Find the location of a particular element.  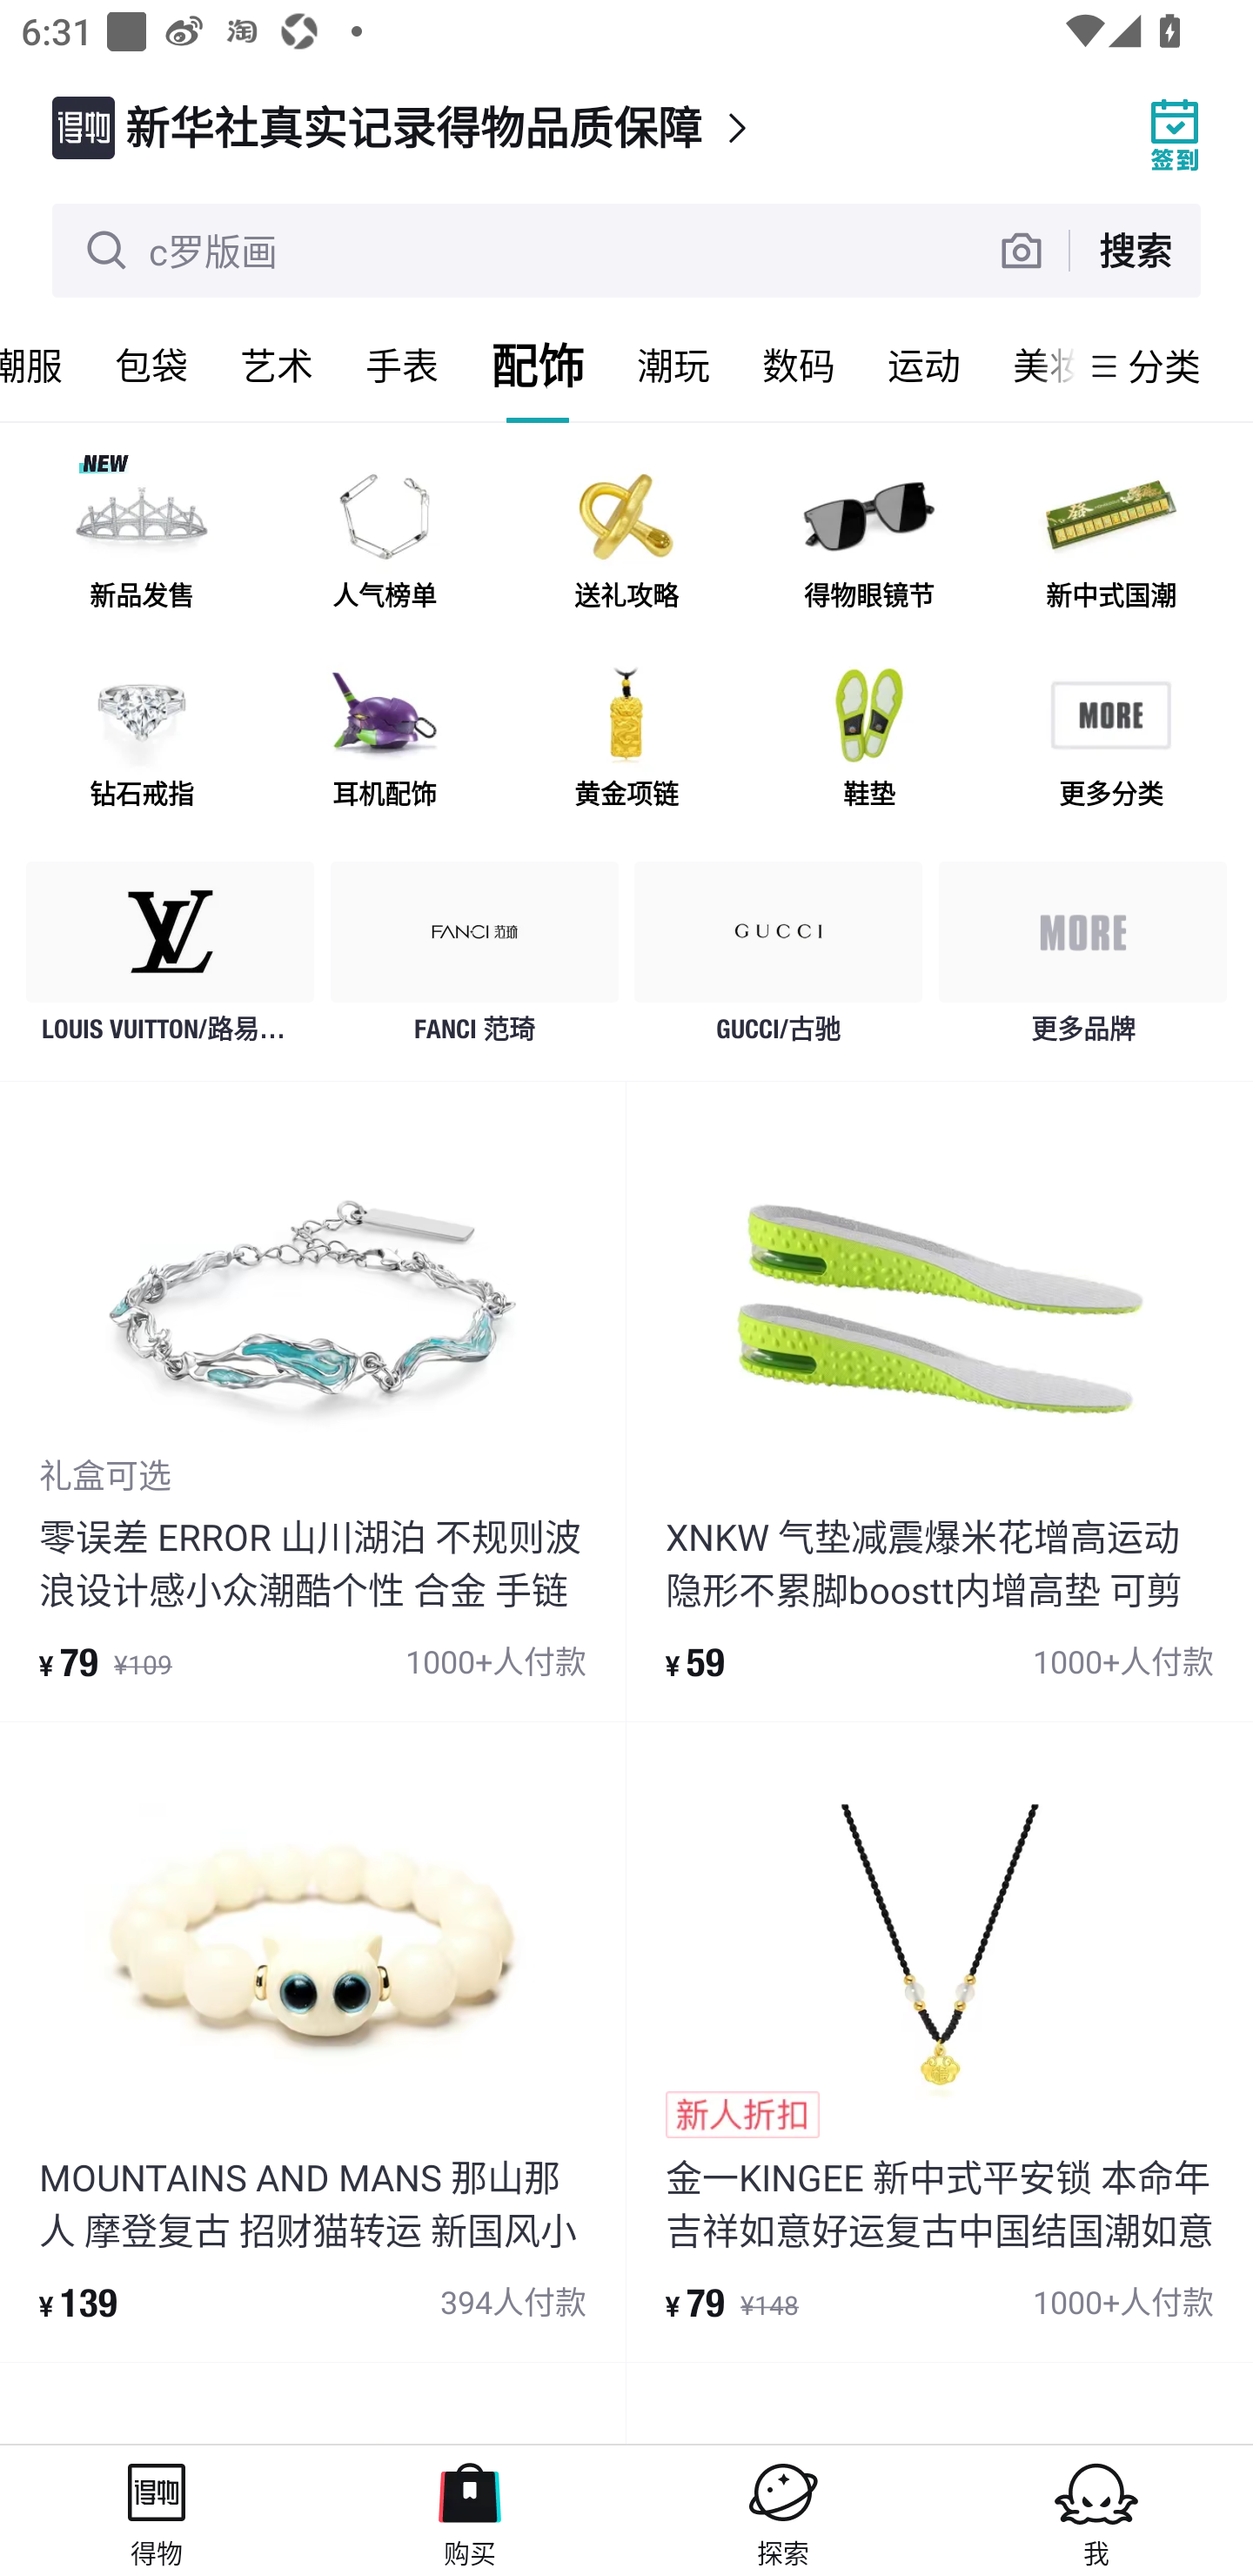

新品发售 is located at coordinates (142, 542).